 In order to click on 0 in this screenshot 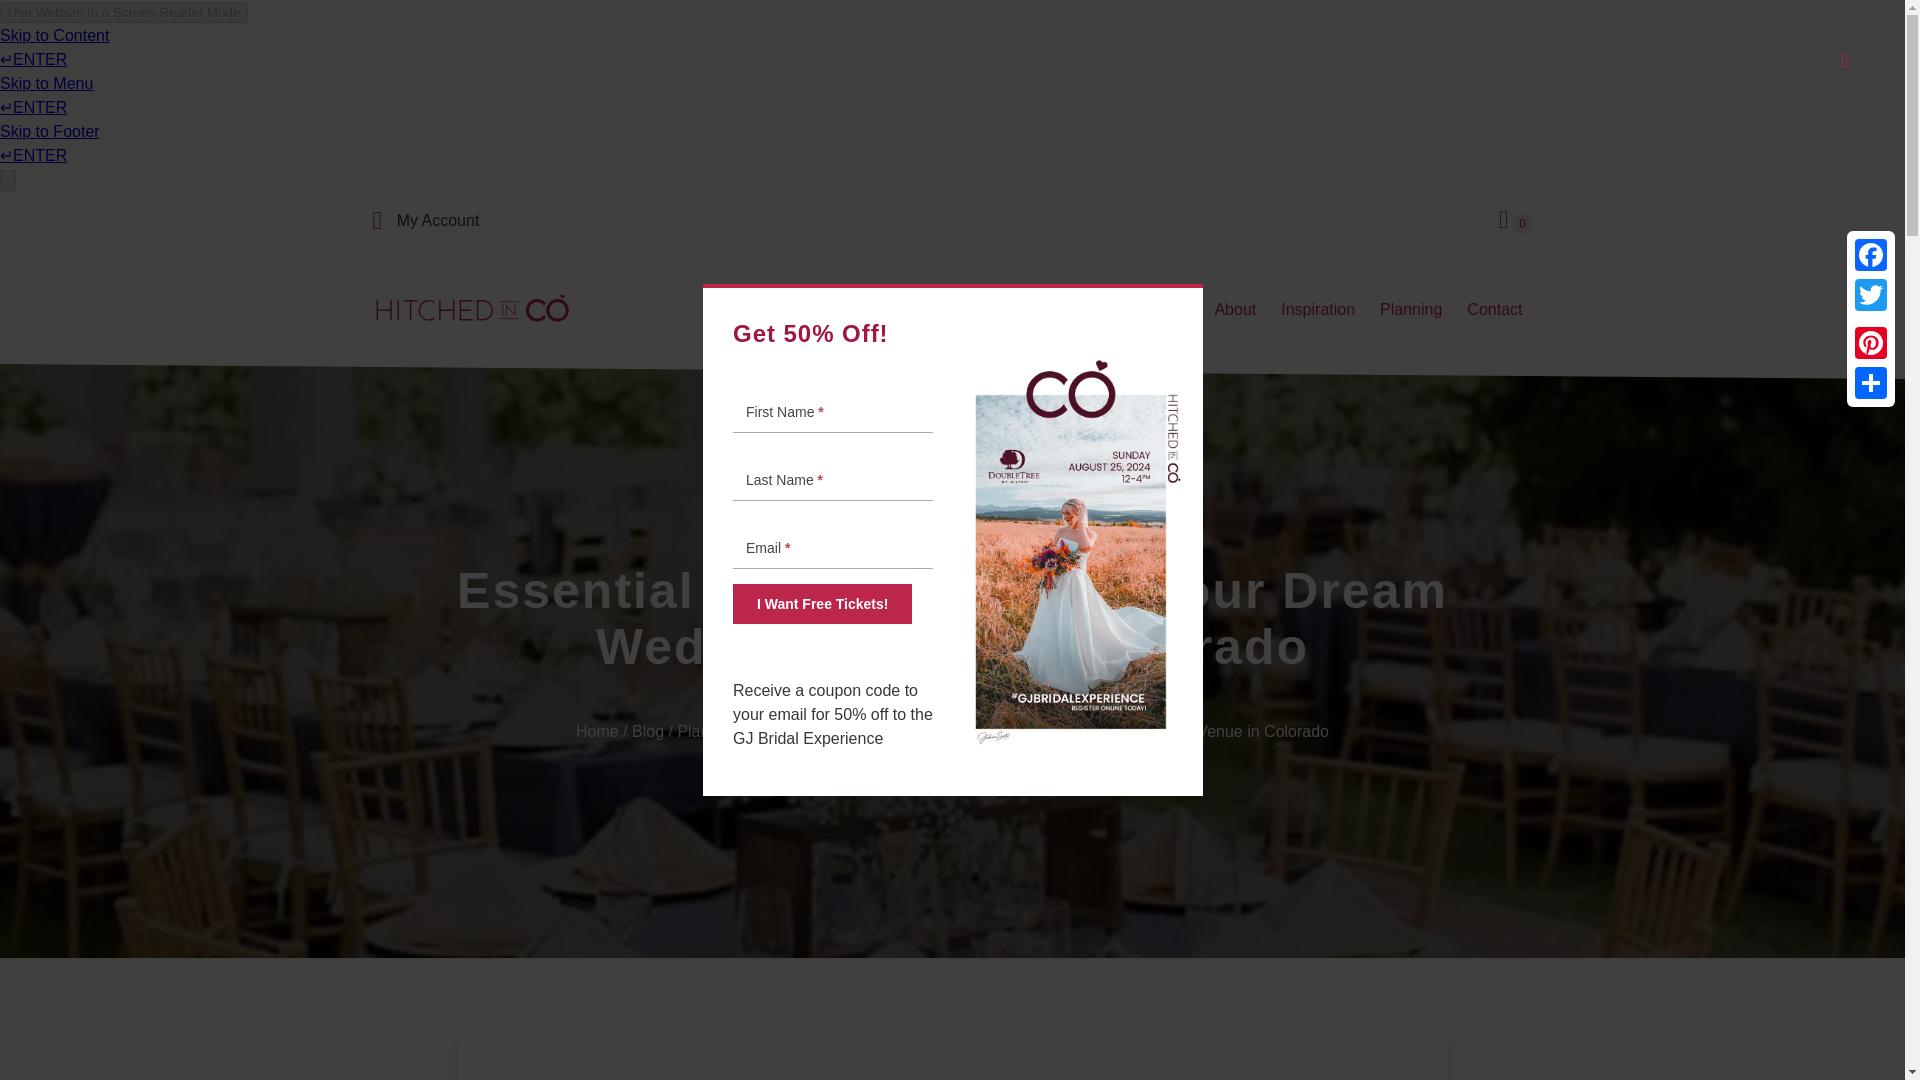, I will do `click(1516, 221)`.